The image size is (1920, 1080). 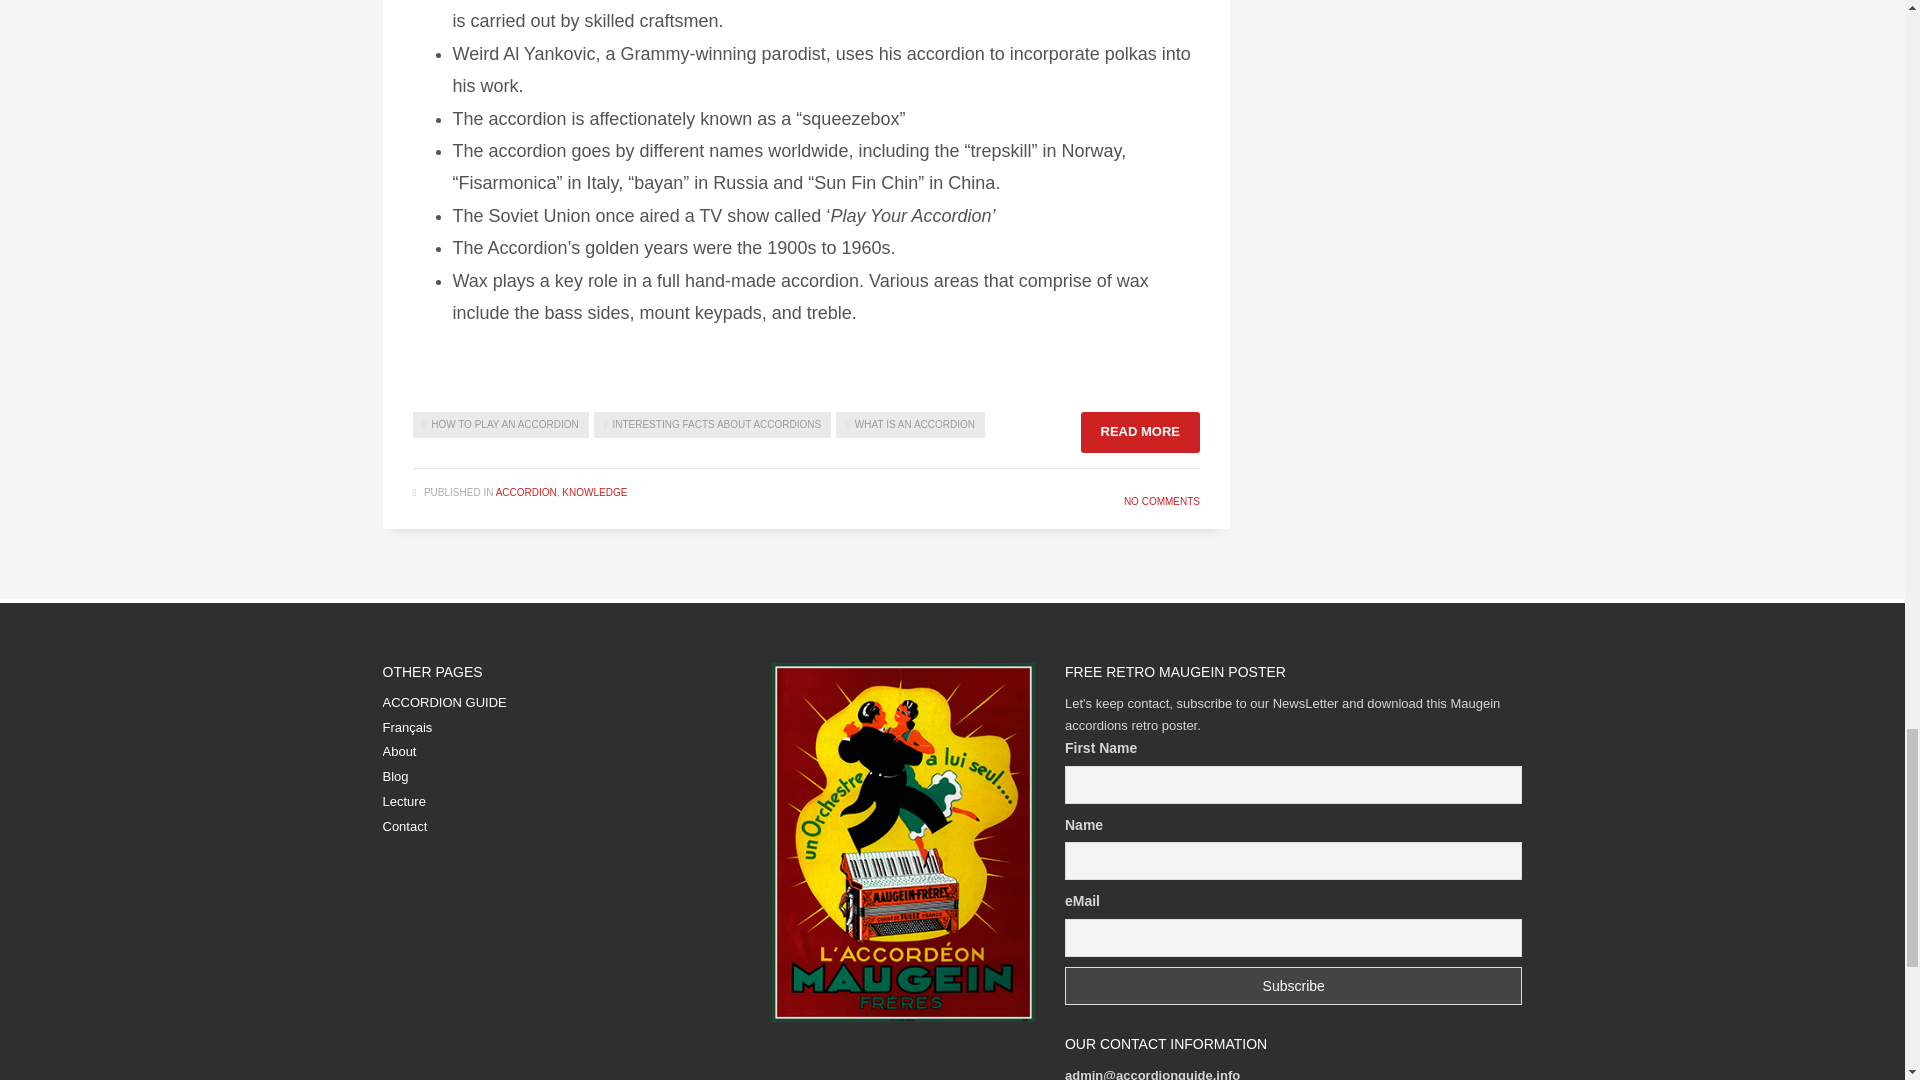 I want to click on Subscribe, so click(x=1294, y=986).